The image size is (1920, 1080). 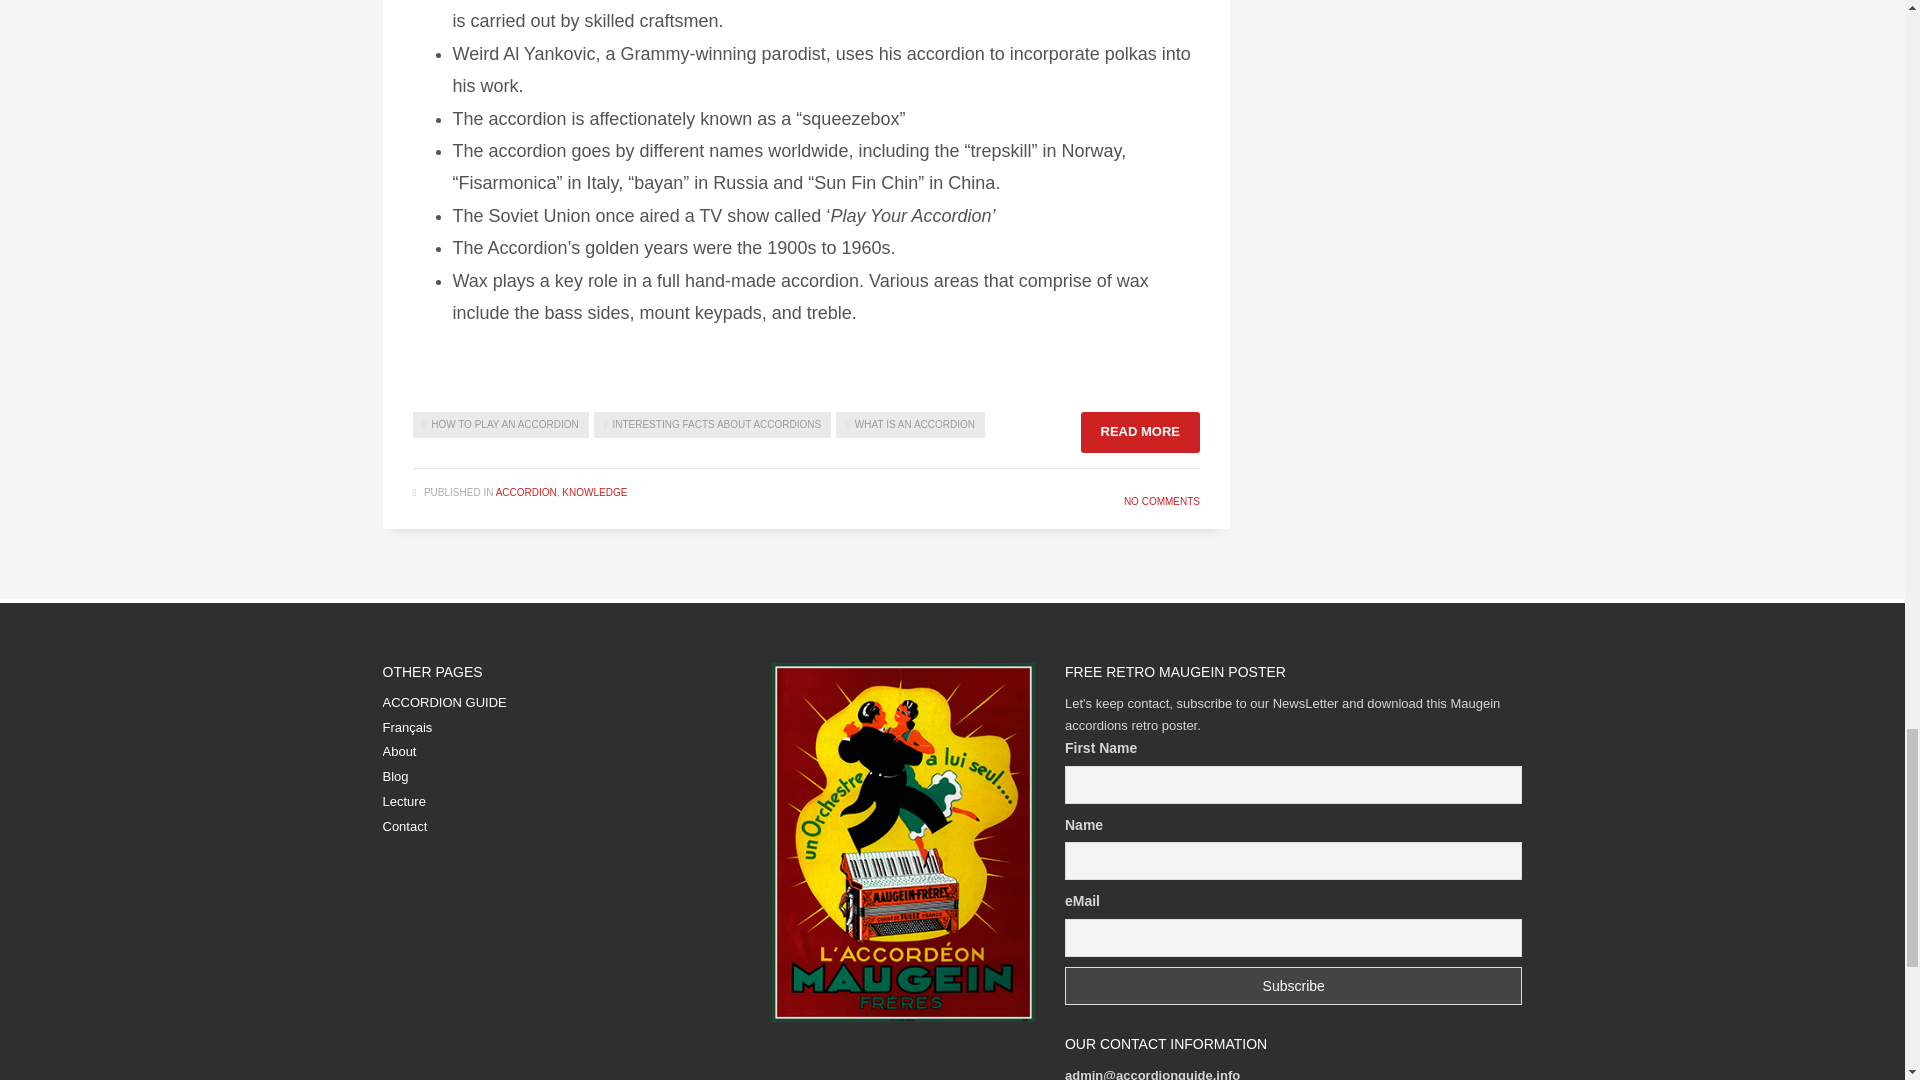 I want to click on Subscribe, so click(x=1294, y=986).